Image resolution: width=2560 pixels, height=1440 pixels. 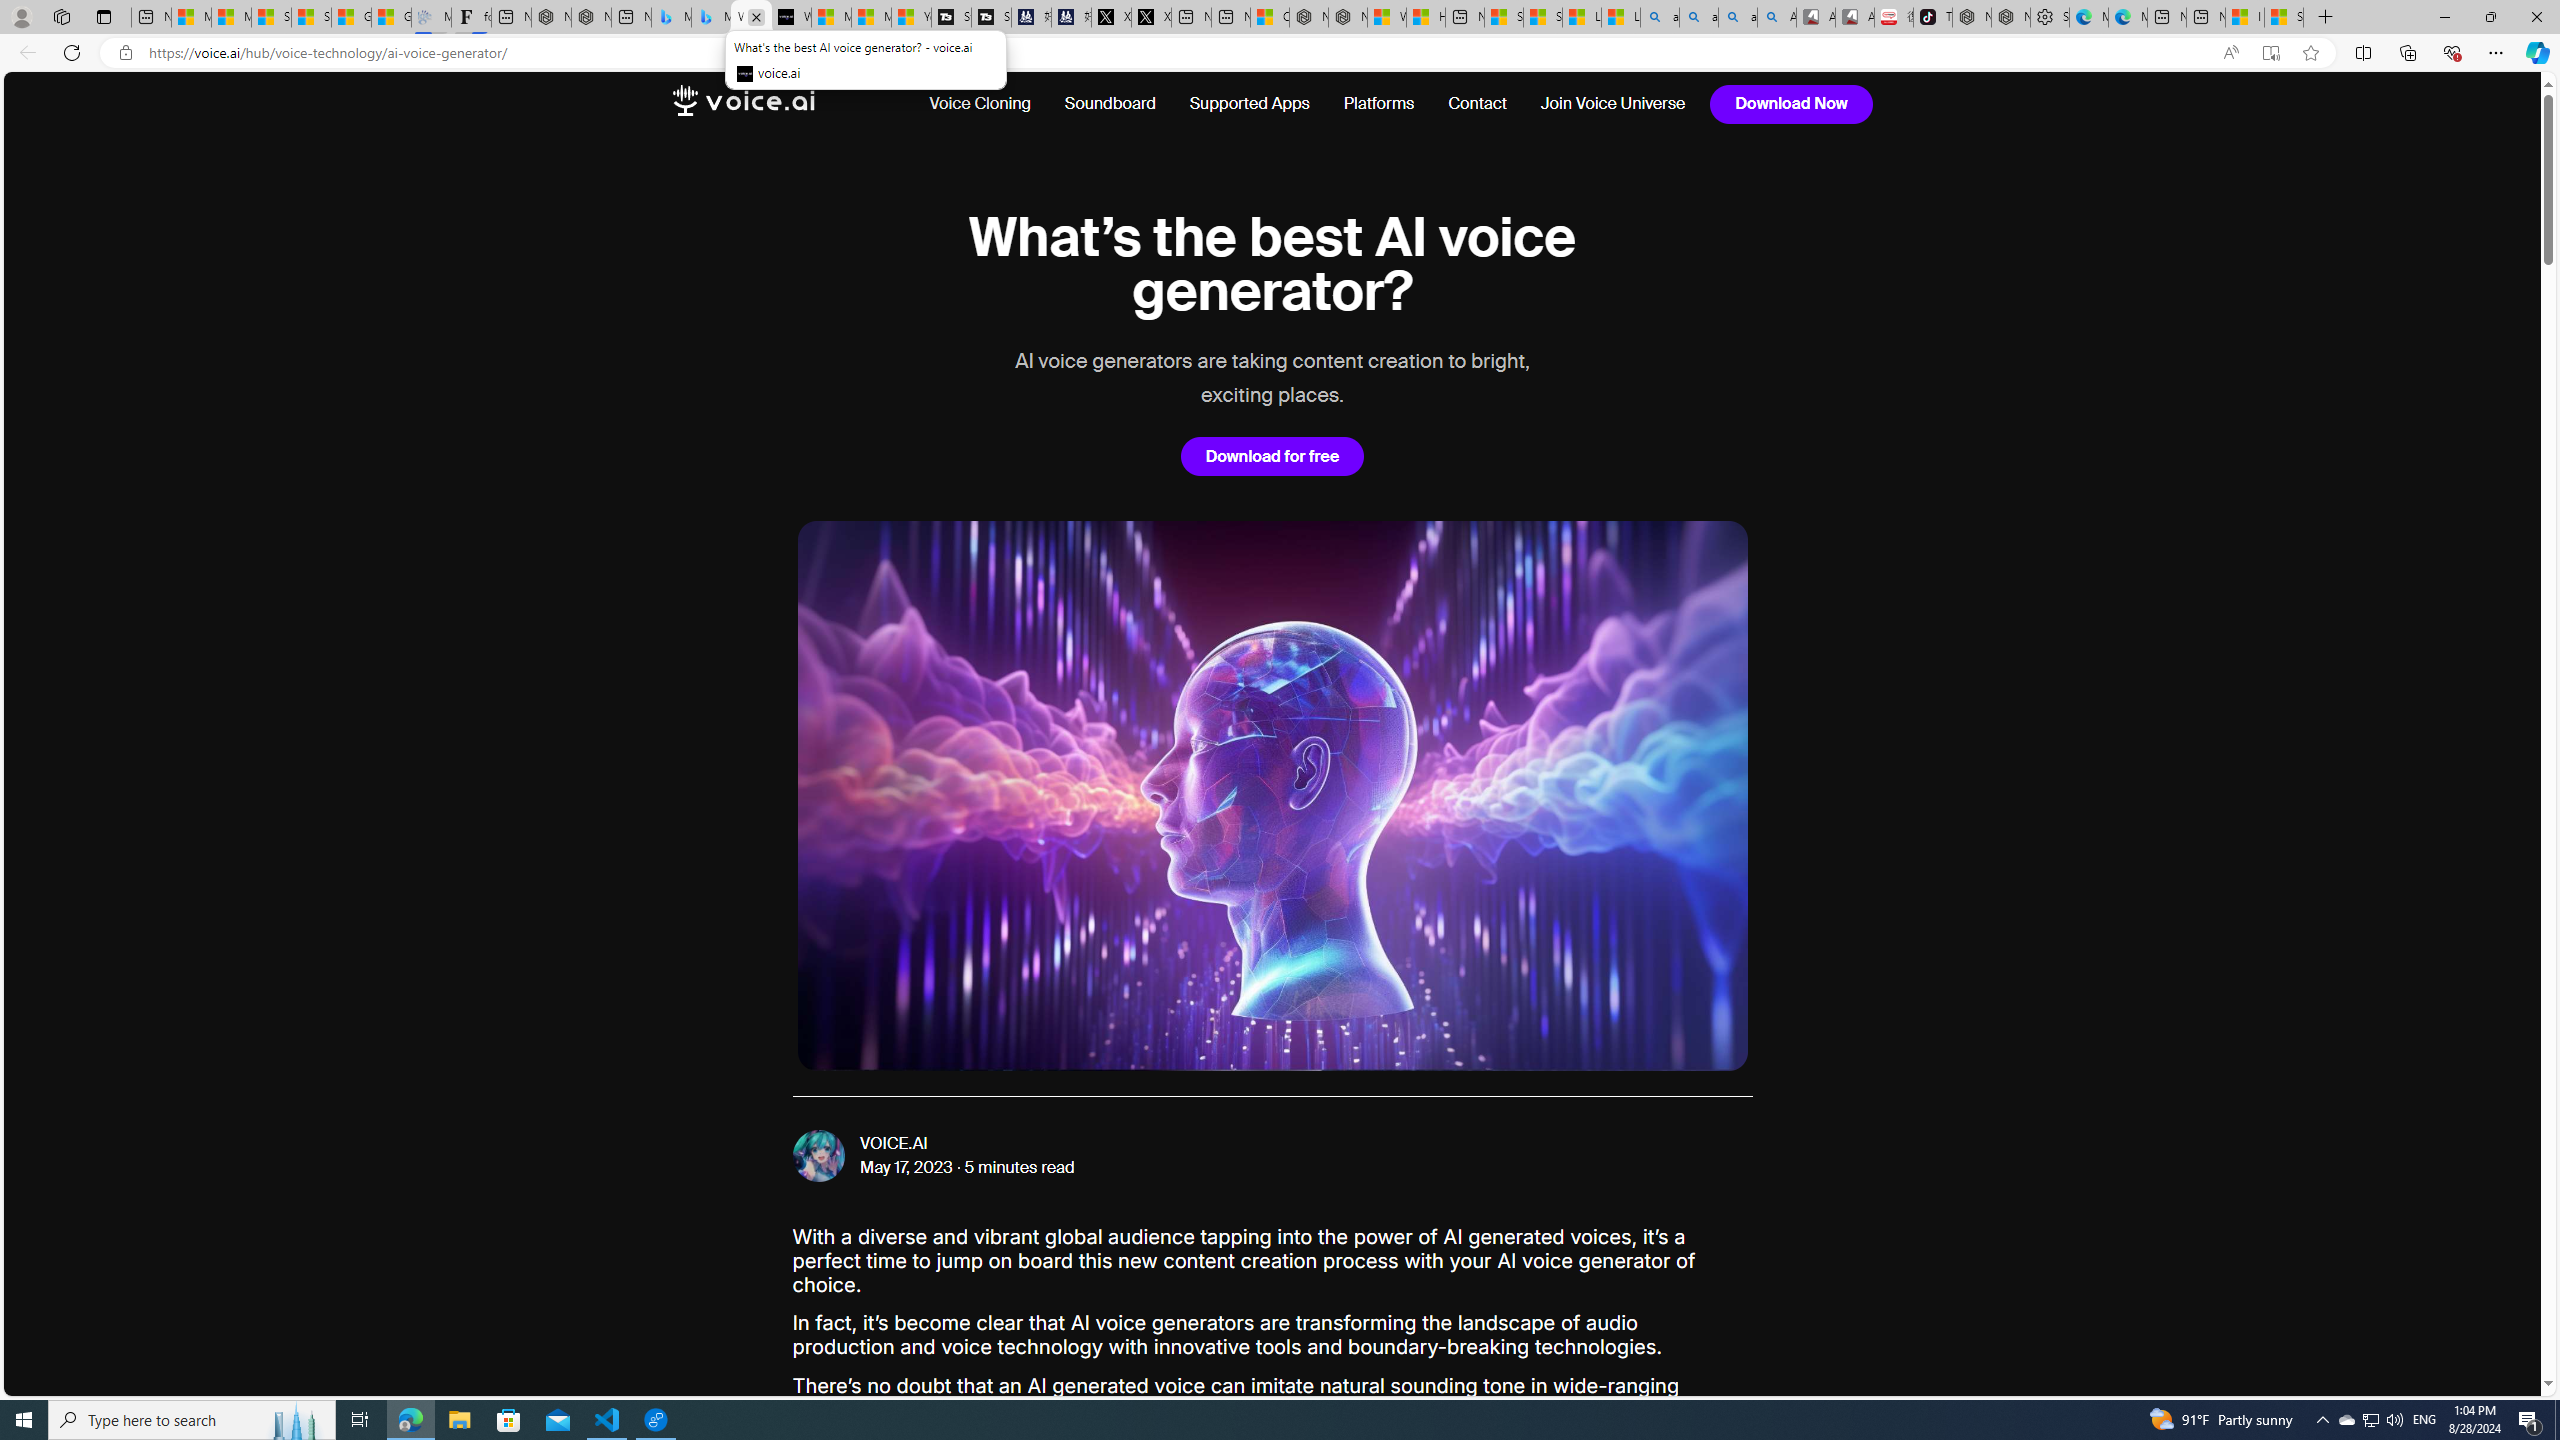 What do you see at coordinates (312, 17) in the screenshot?
I see `Shanghai, China weather forecast | Microsoft Weather` at bounding box center [312, 17].